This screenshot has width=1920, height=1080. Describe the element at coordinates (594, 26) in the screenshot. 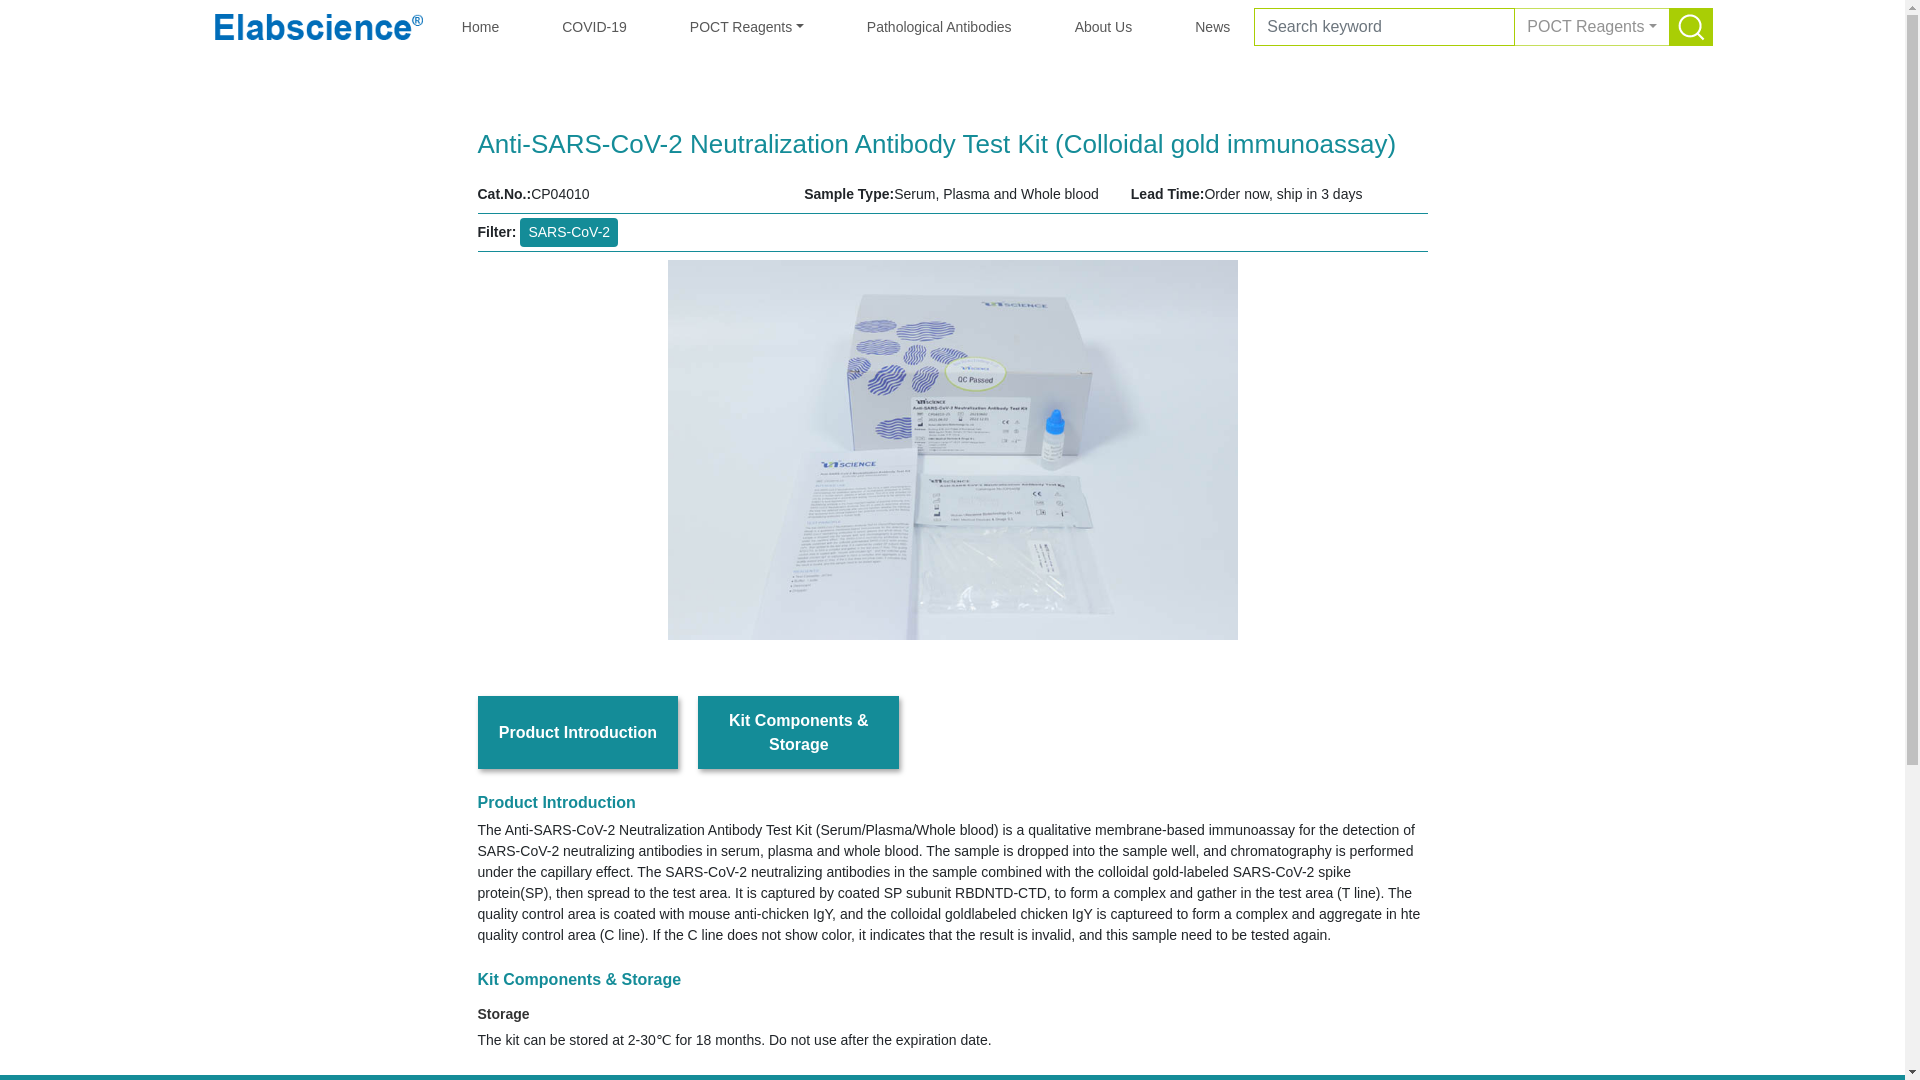

I see `COVID-19` at that location.